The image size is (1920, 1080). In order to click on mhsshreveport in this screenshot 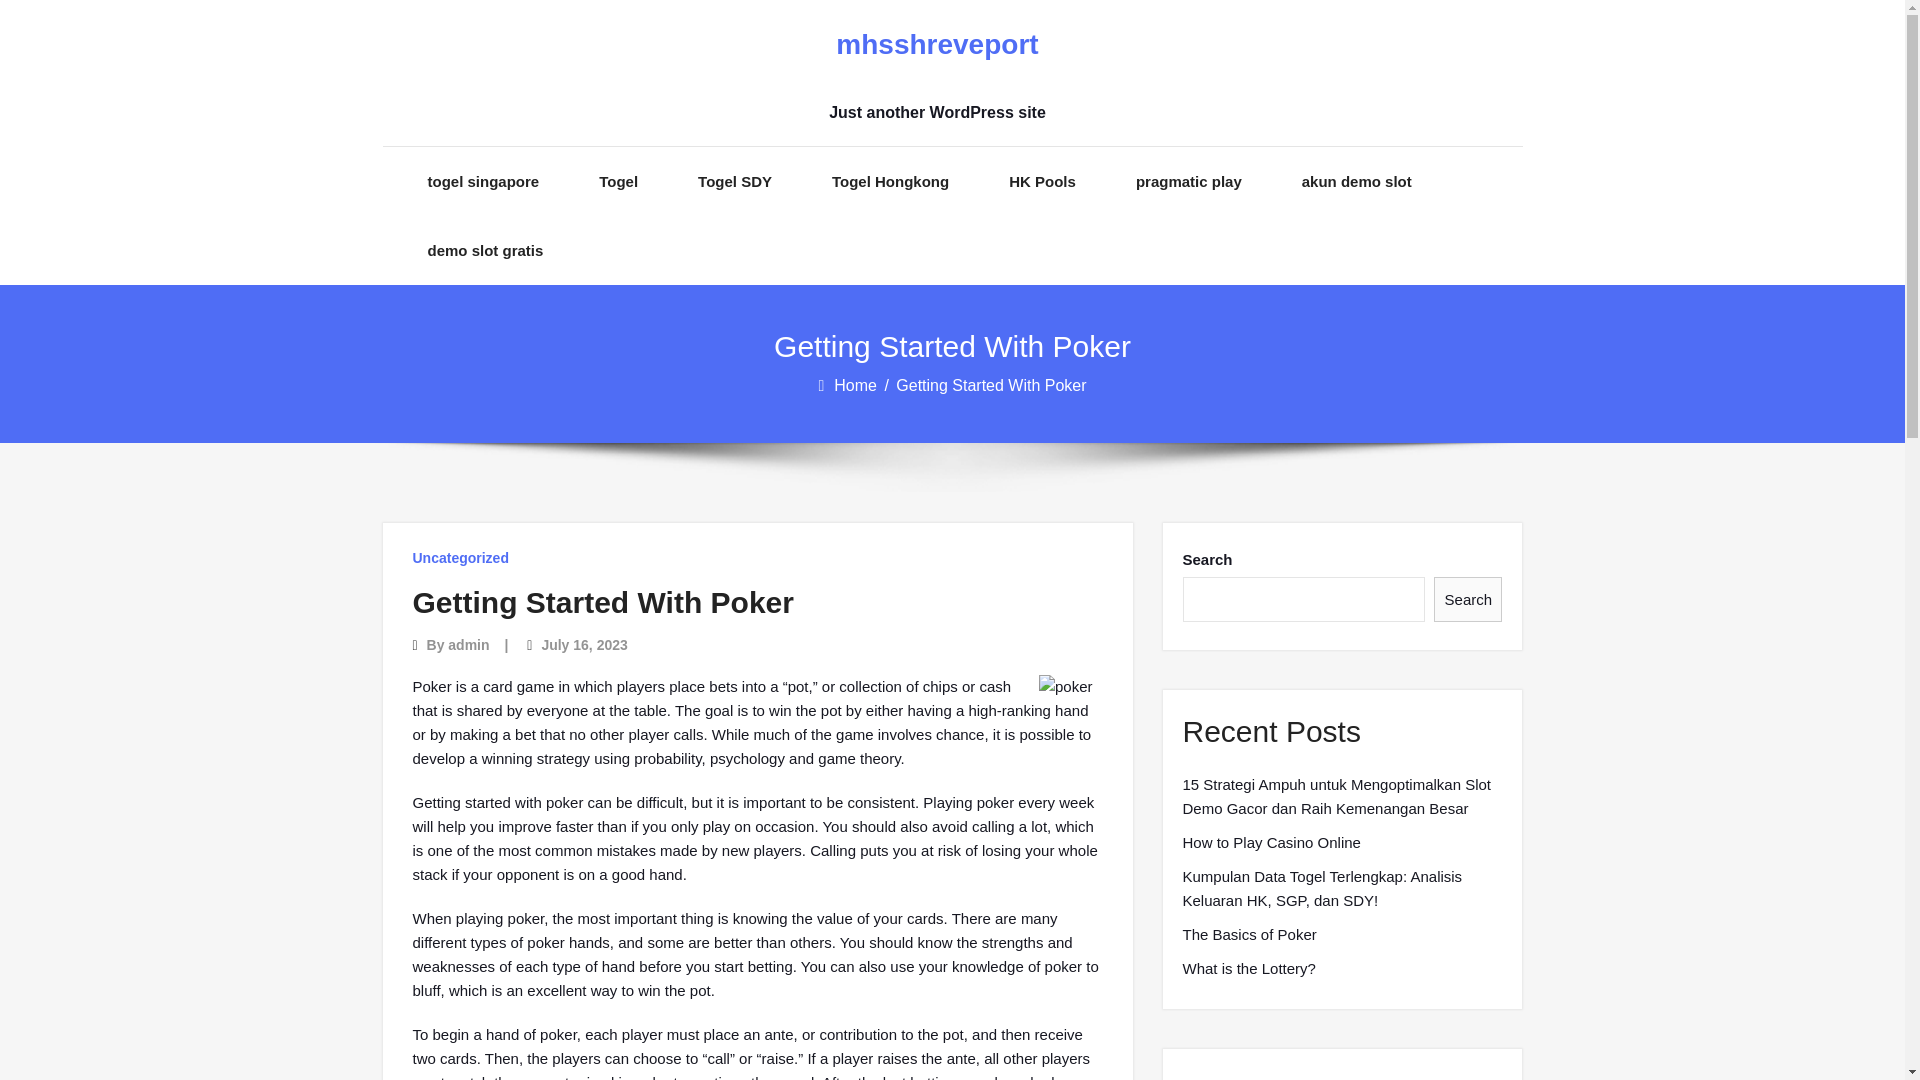, I will do `click(936, 45)`.